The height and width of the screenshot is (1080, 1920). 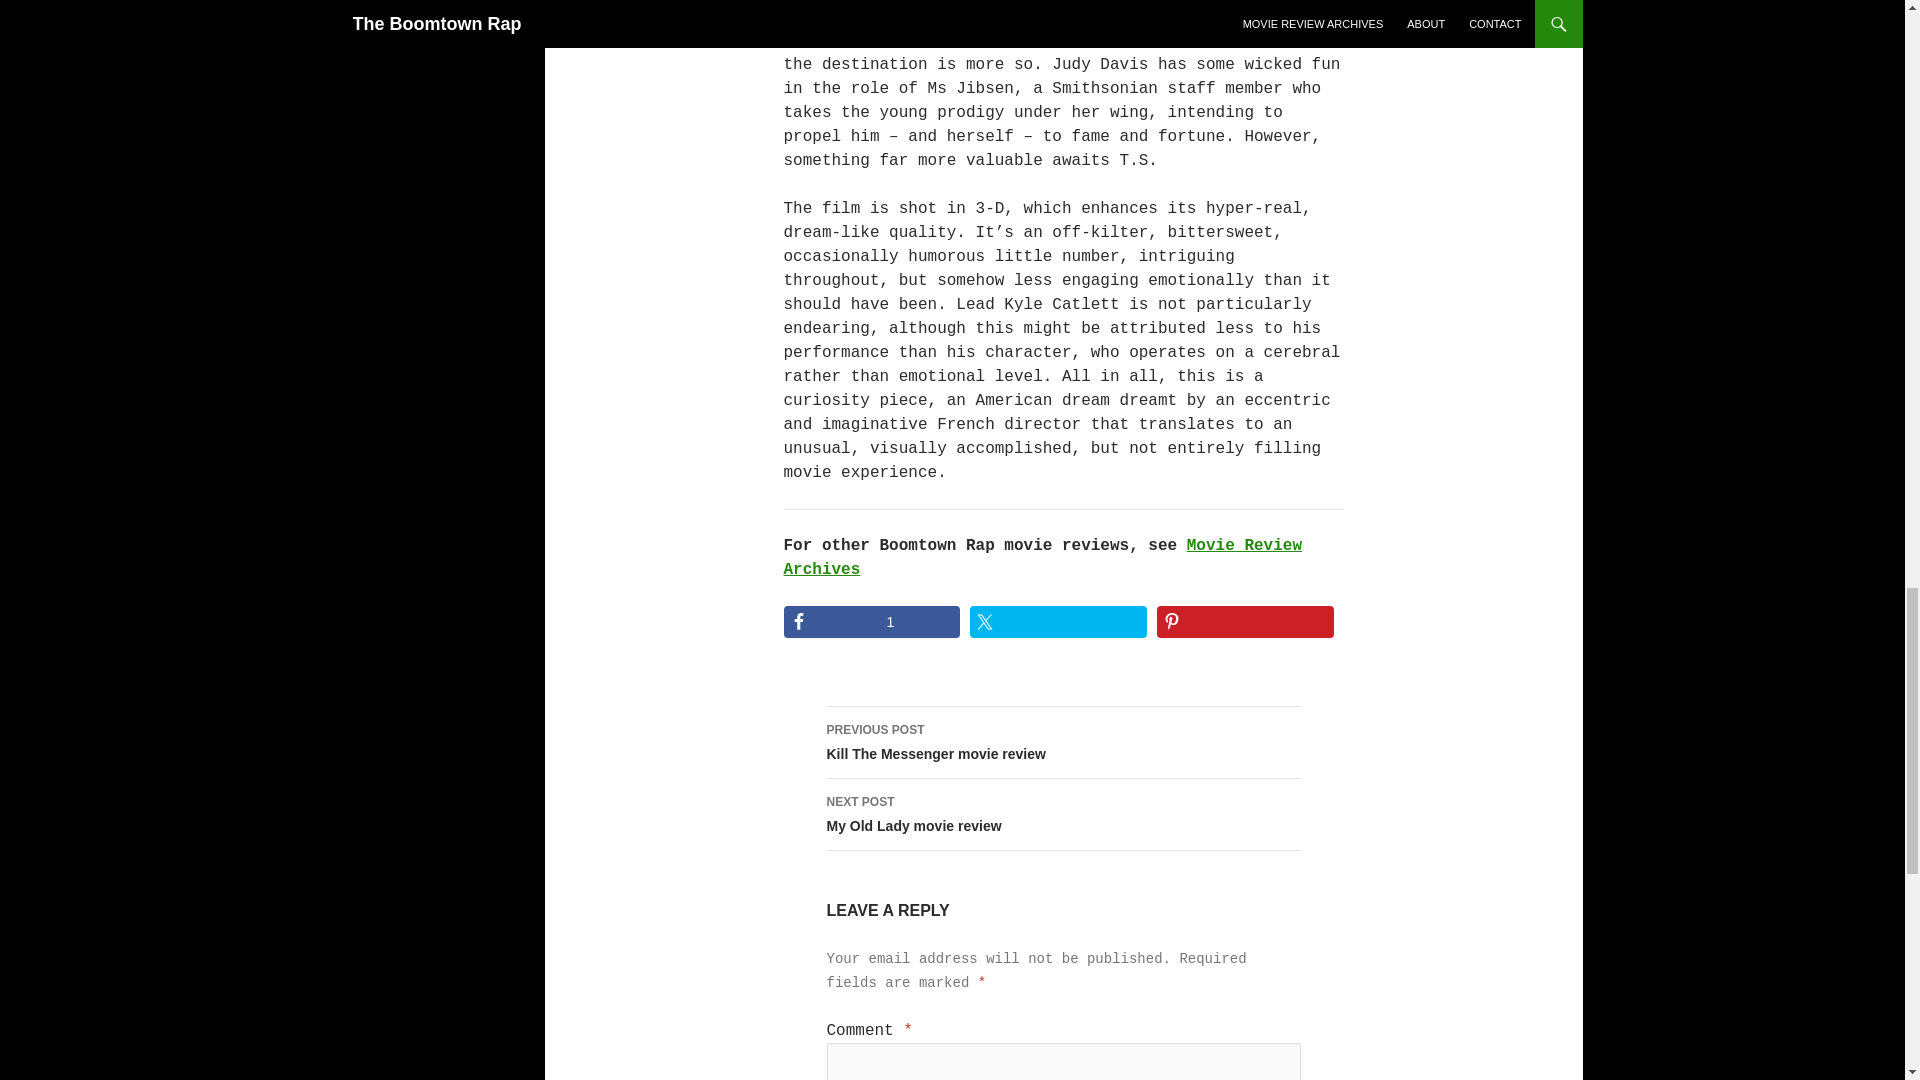 What do you see at coordinates (872, 622) in the screenshot?
I see `1` at bounding box center [872, 622].